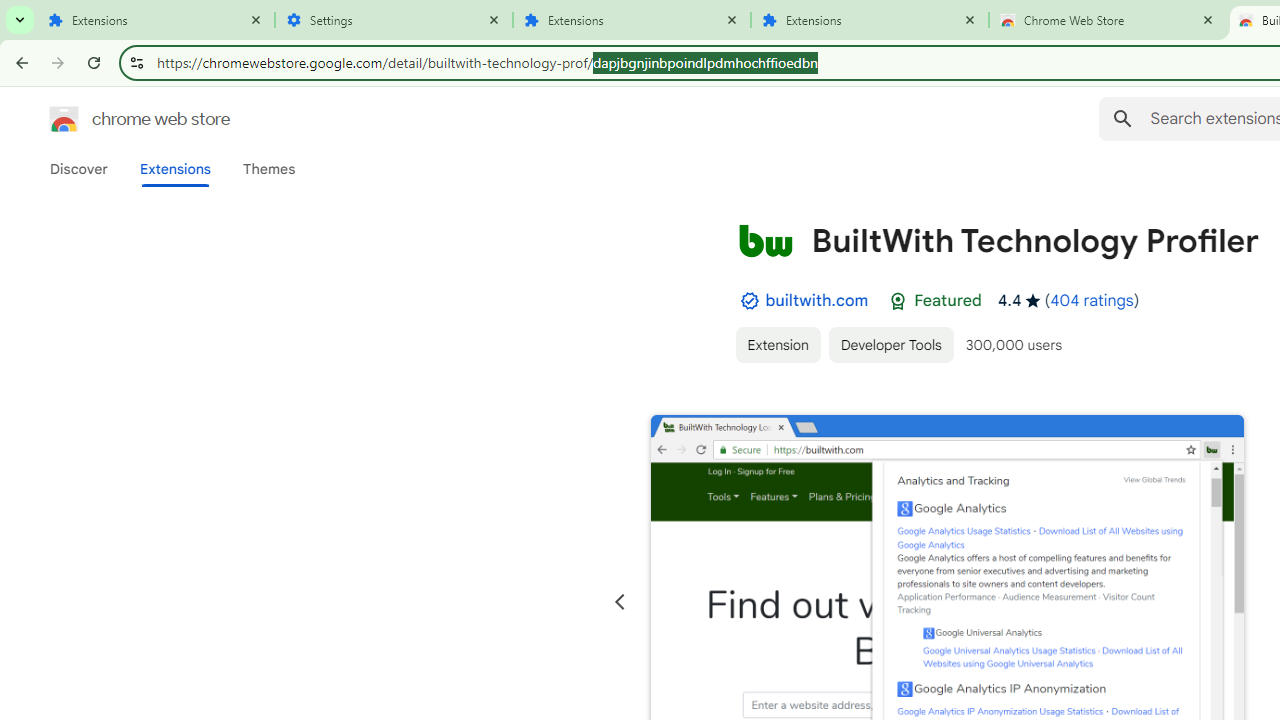  I want to click on Back, so click(19, 62).